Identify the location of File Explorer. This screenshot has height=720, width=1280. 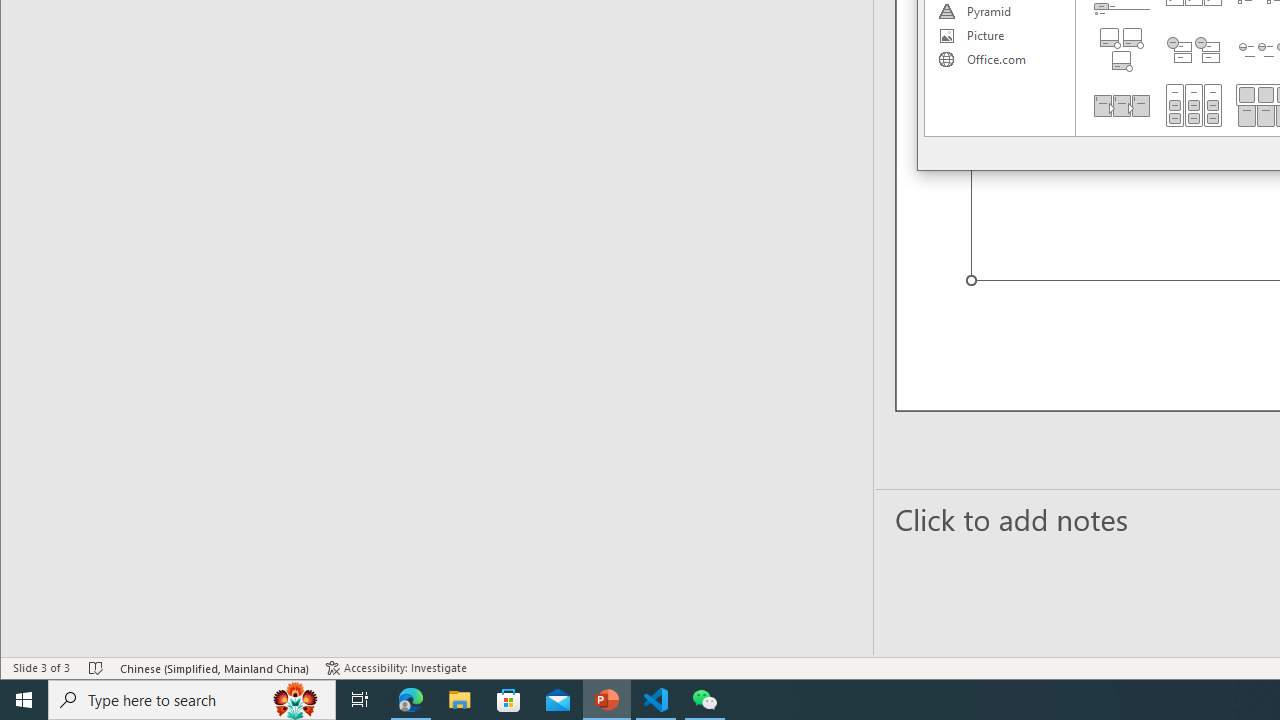
(460, 700).